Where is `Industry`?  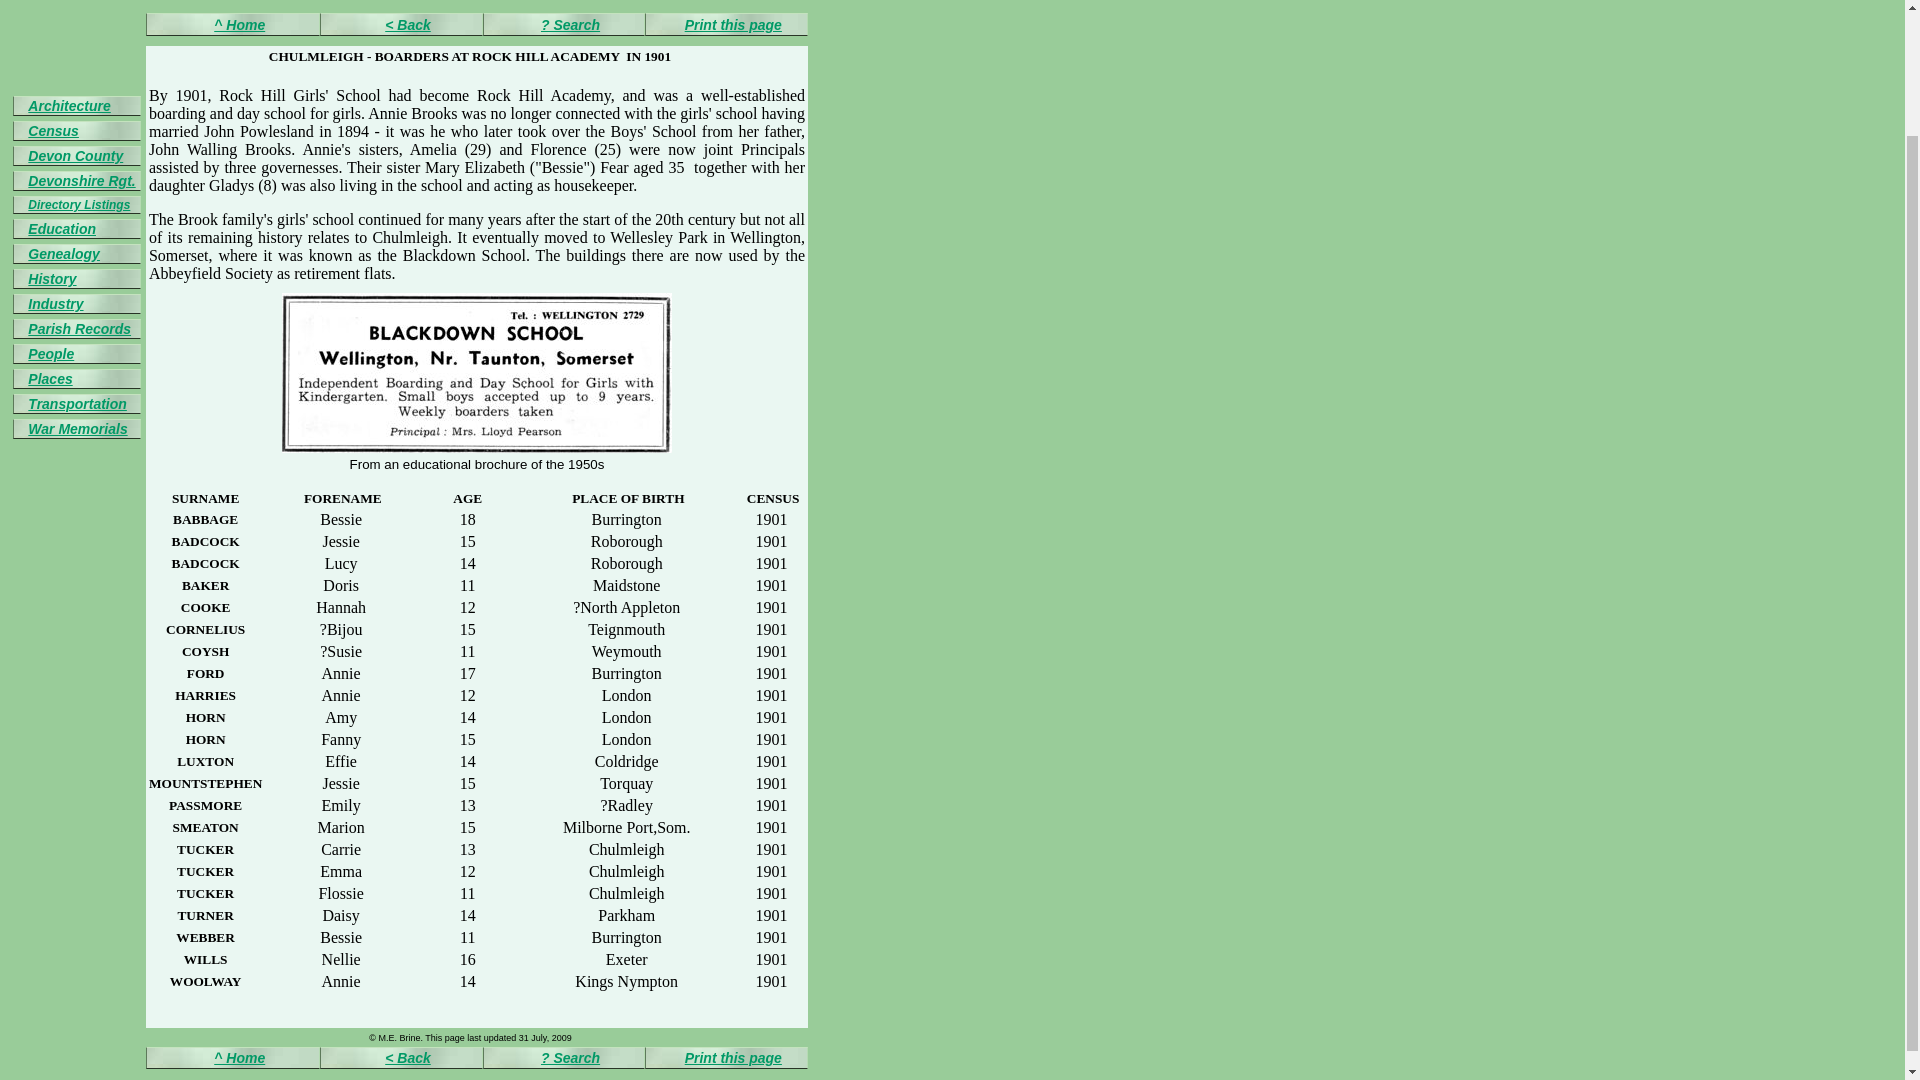
Industry is located at coordinates (55, 304).